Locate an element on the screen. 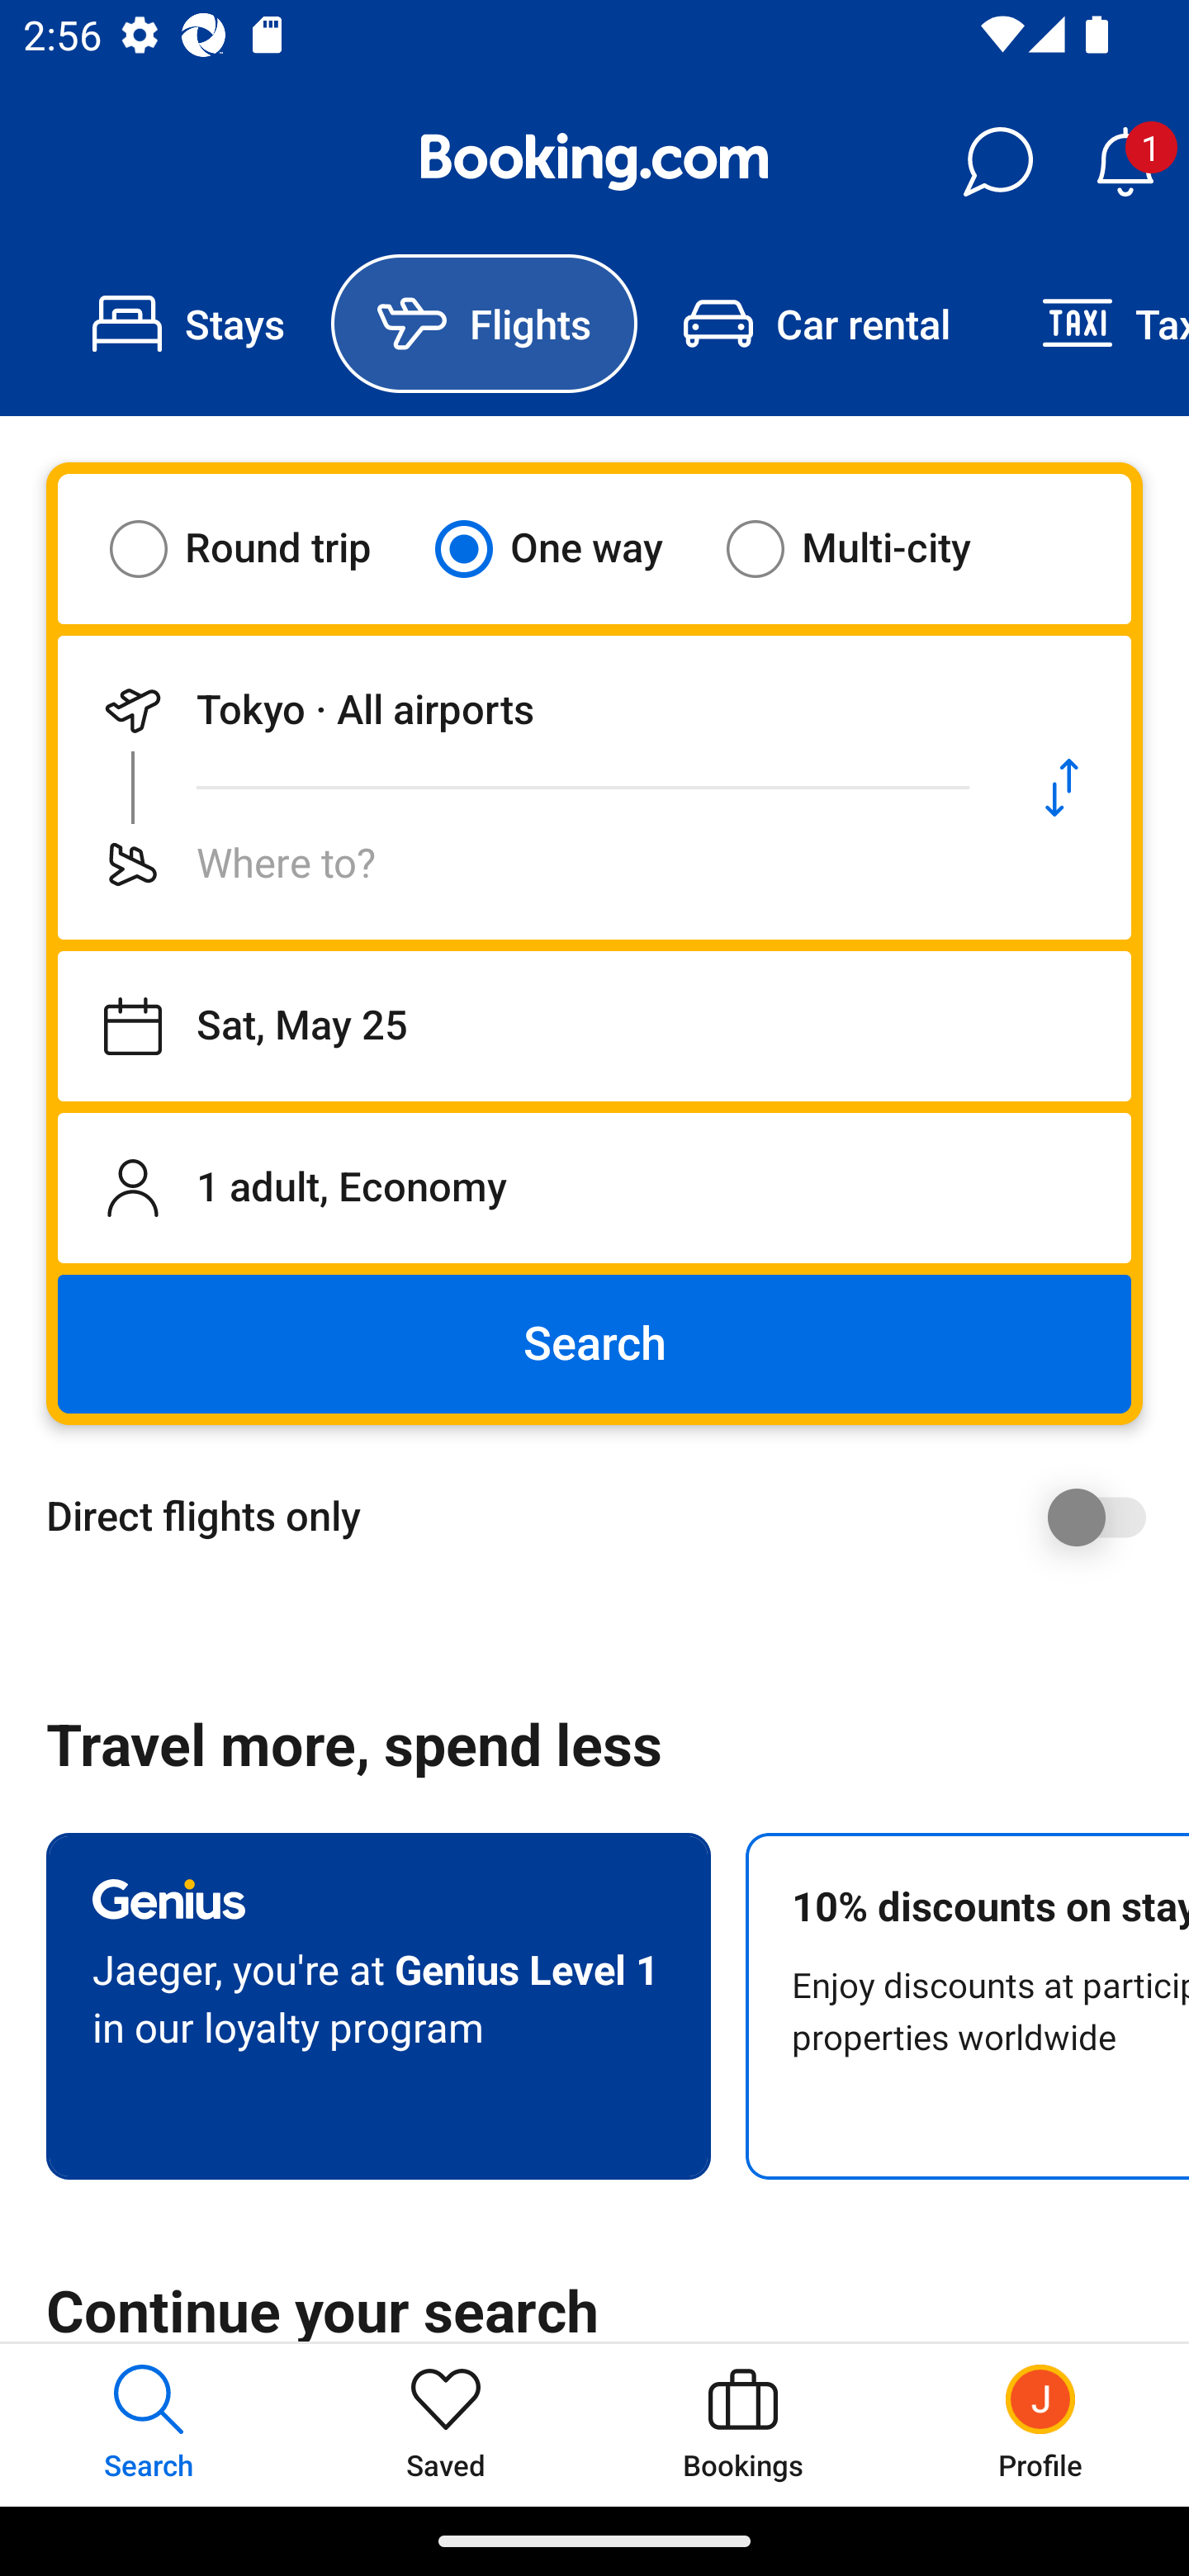  Departing from Tokyo · All airports is located at coordinates (525, 710).